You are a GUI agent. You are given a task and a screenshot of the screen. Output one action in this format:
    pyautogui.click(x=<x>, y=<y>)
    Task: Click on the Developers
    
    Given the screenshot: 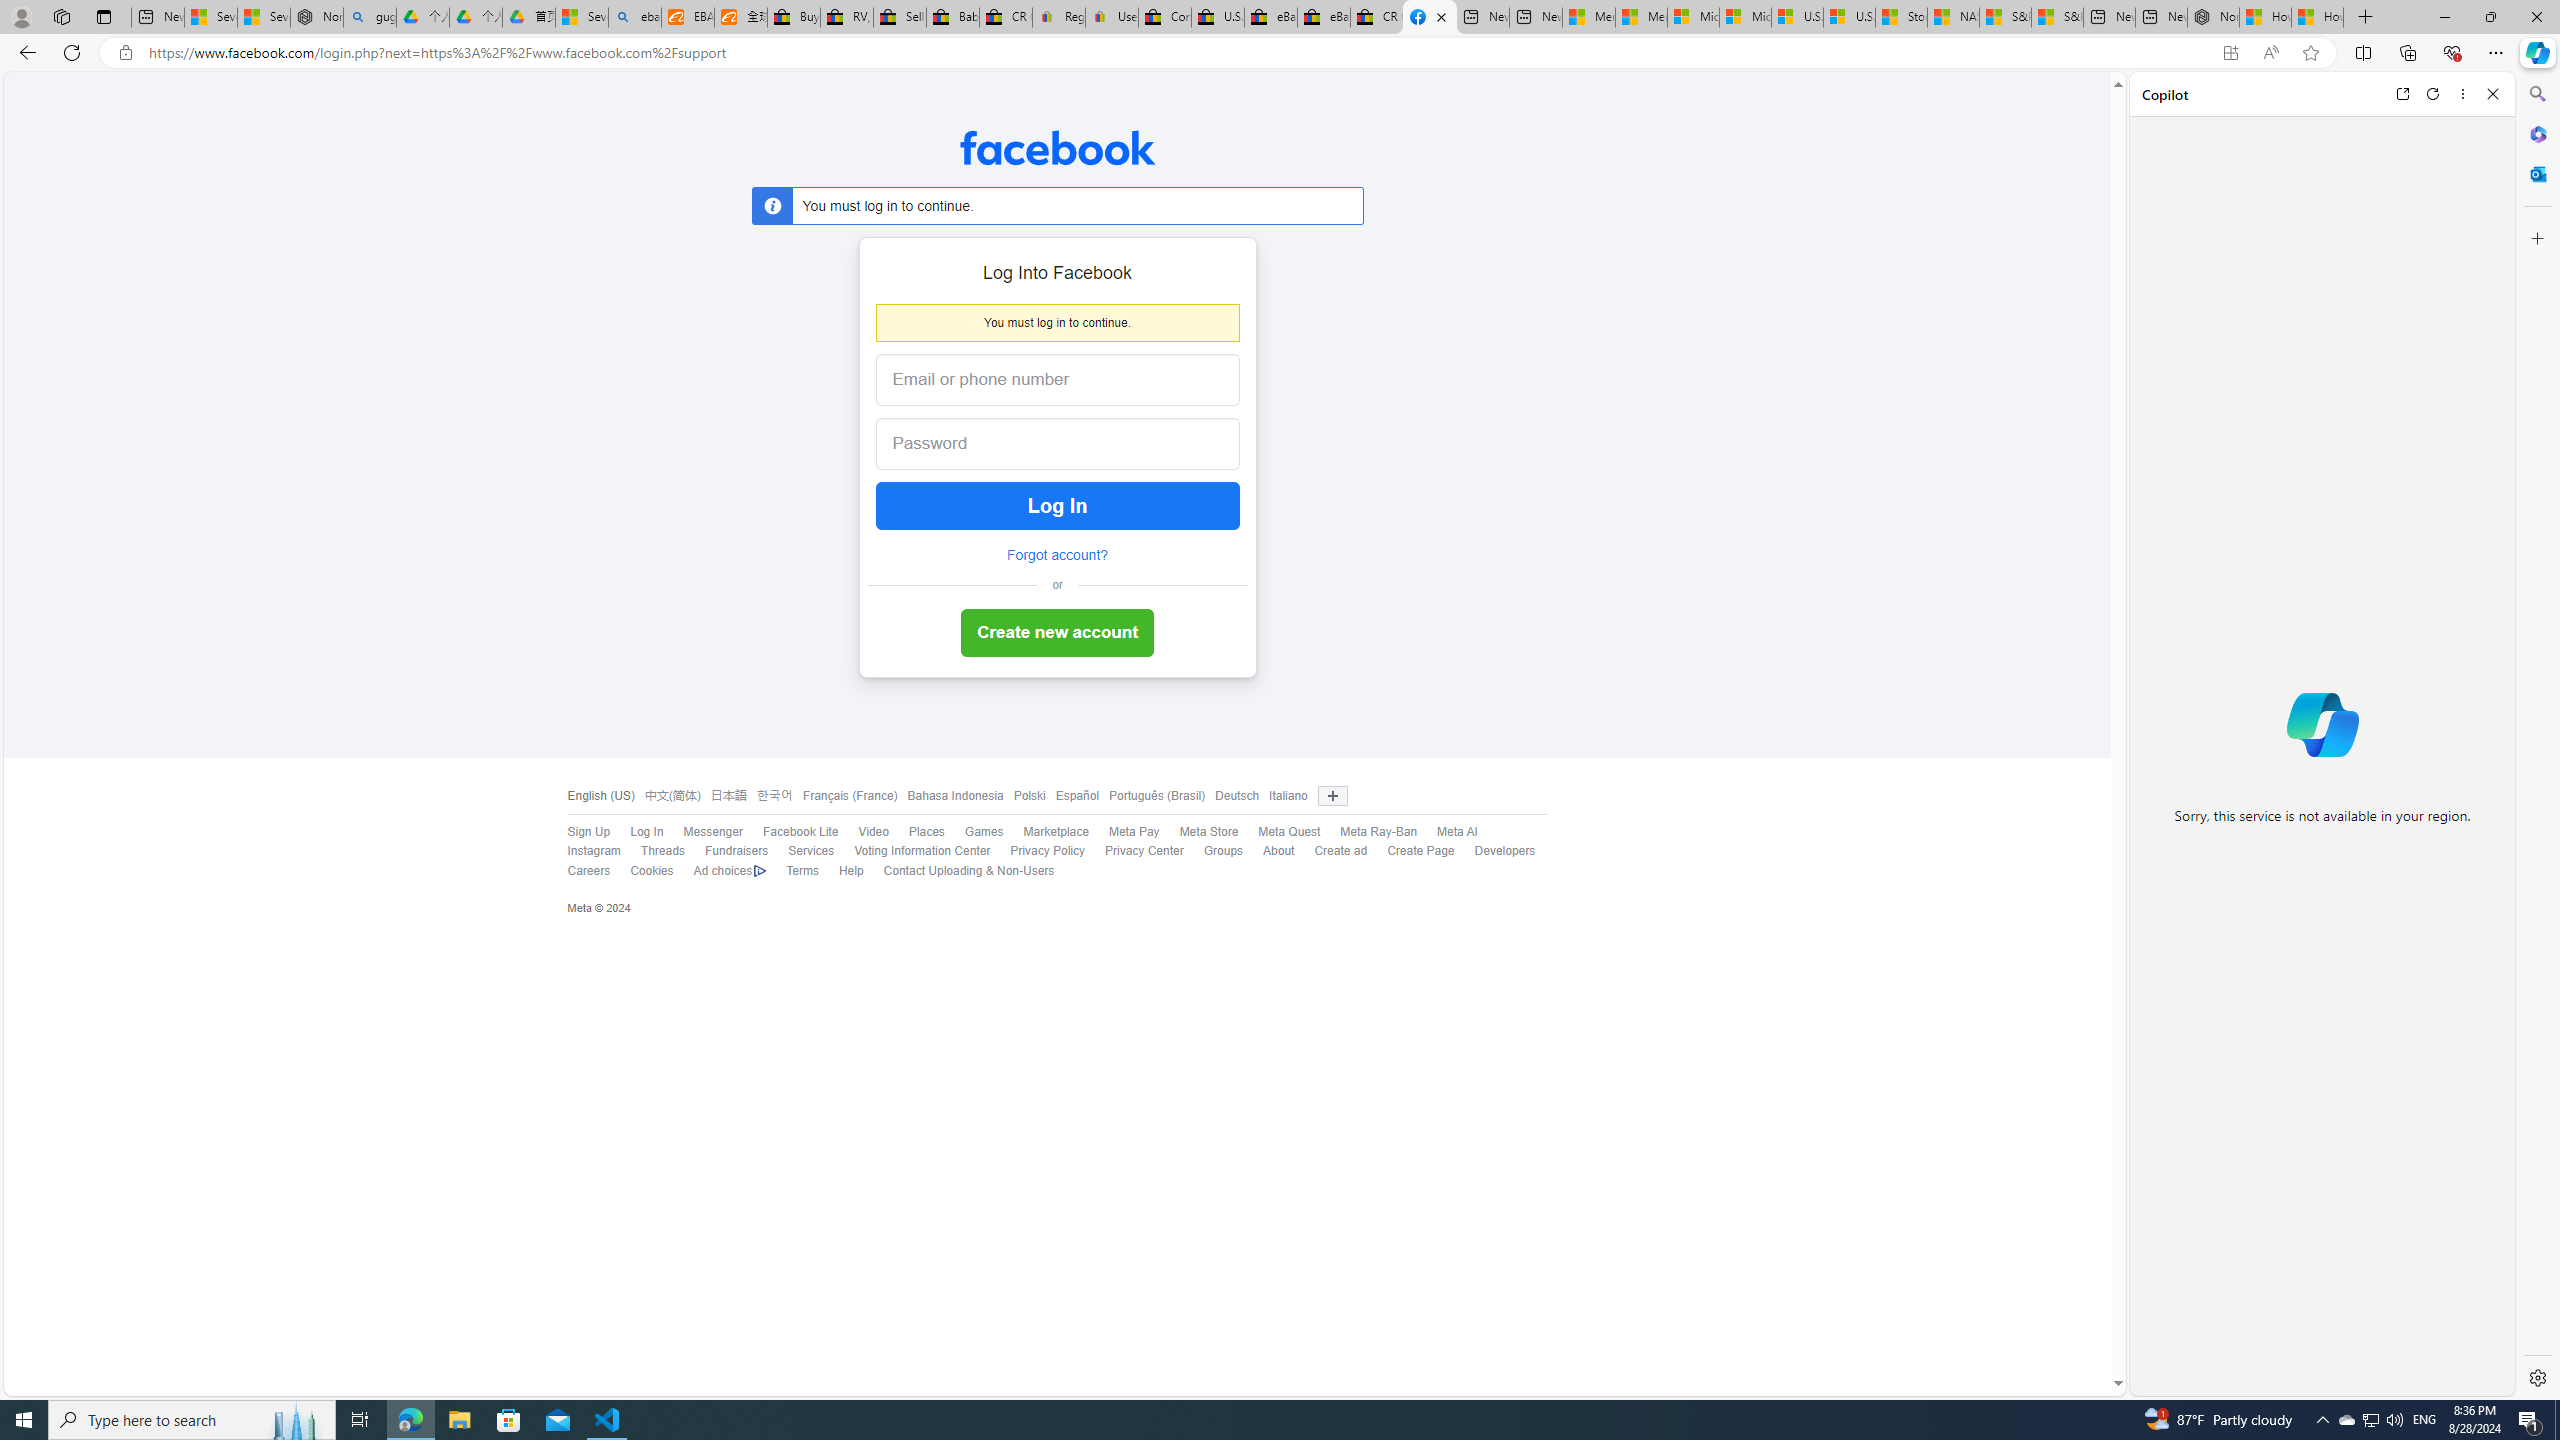 What is the action you would take?
    pyautogui.click(x=1495, y=852)
    